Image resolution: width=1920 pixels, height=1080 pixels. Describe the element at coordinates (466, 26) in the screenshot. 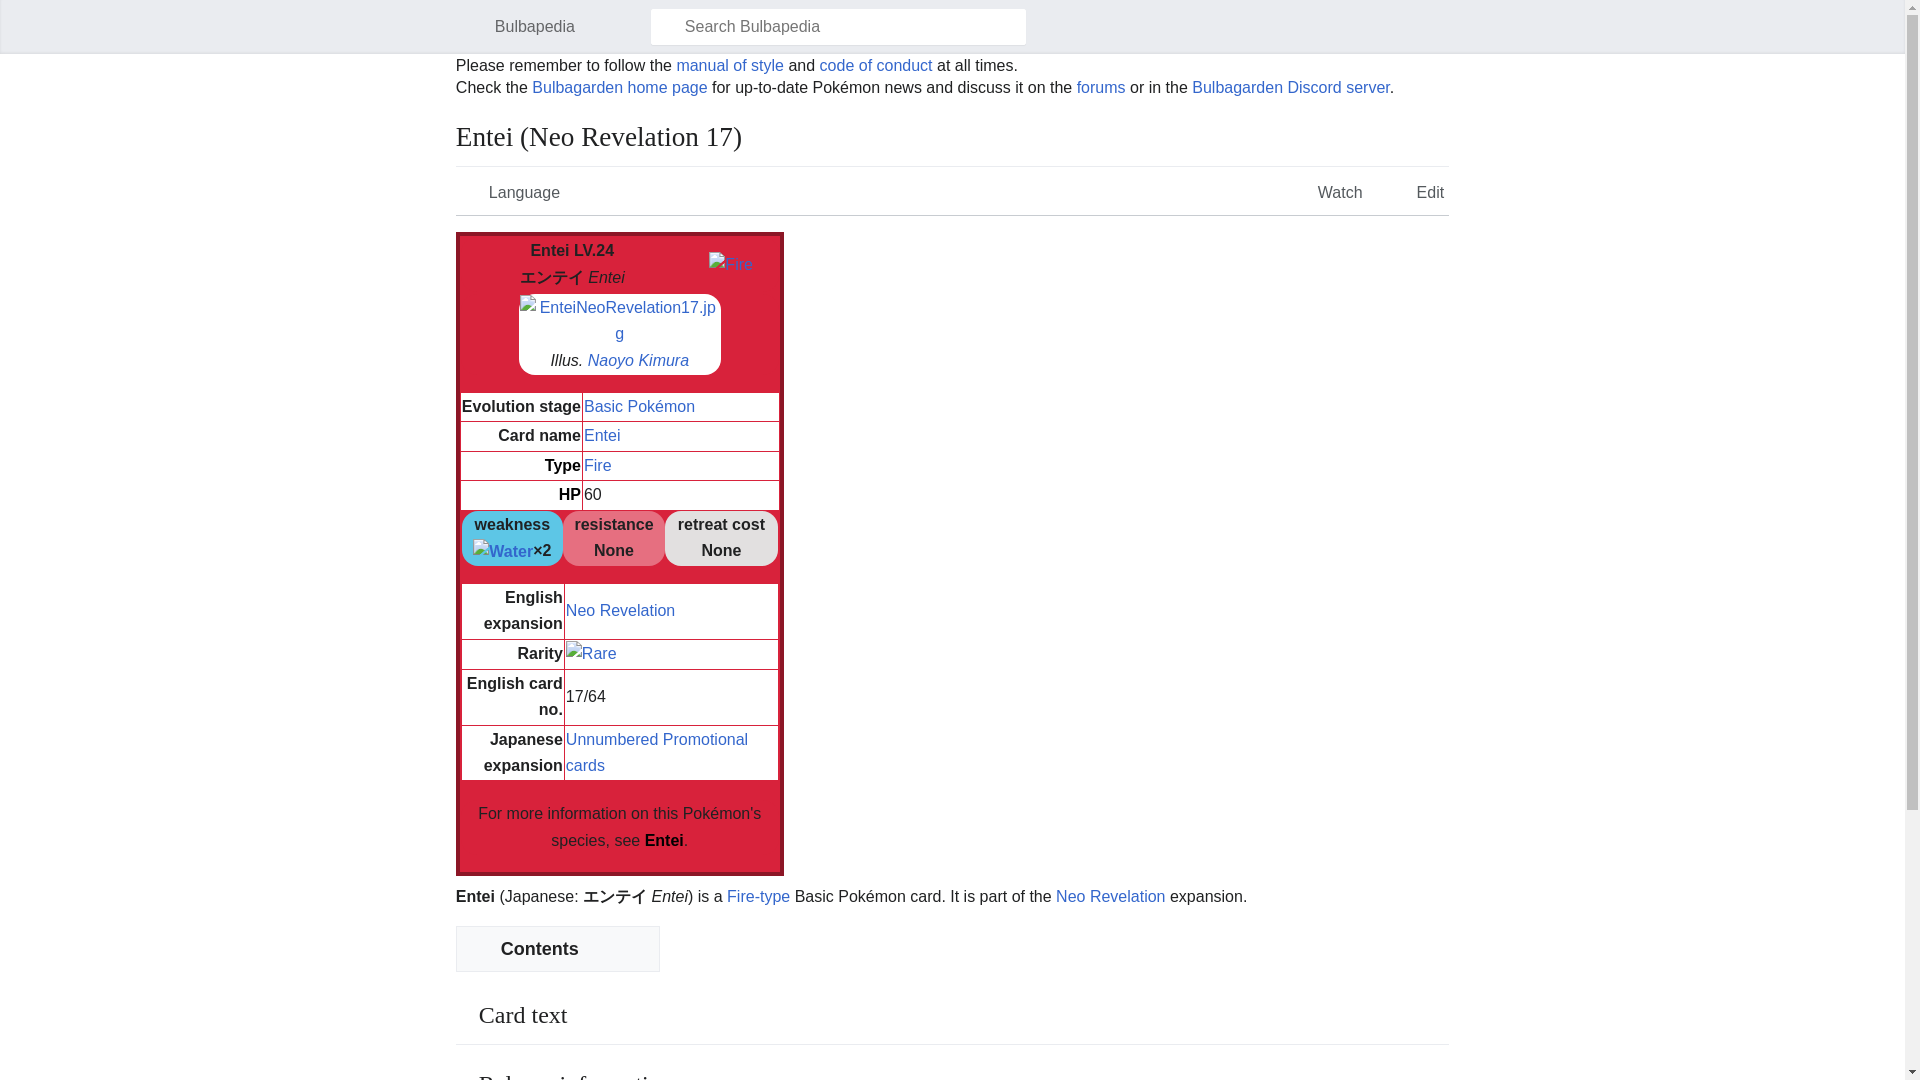

I see `Open main menu` at that location.